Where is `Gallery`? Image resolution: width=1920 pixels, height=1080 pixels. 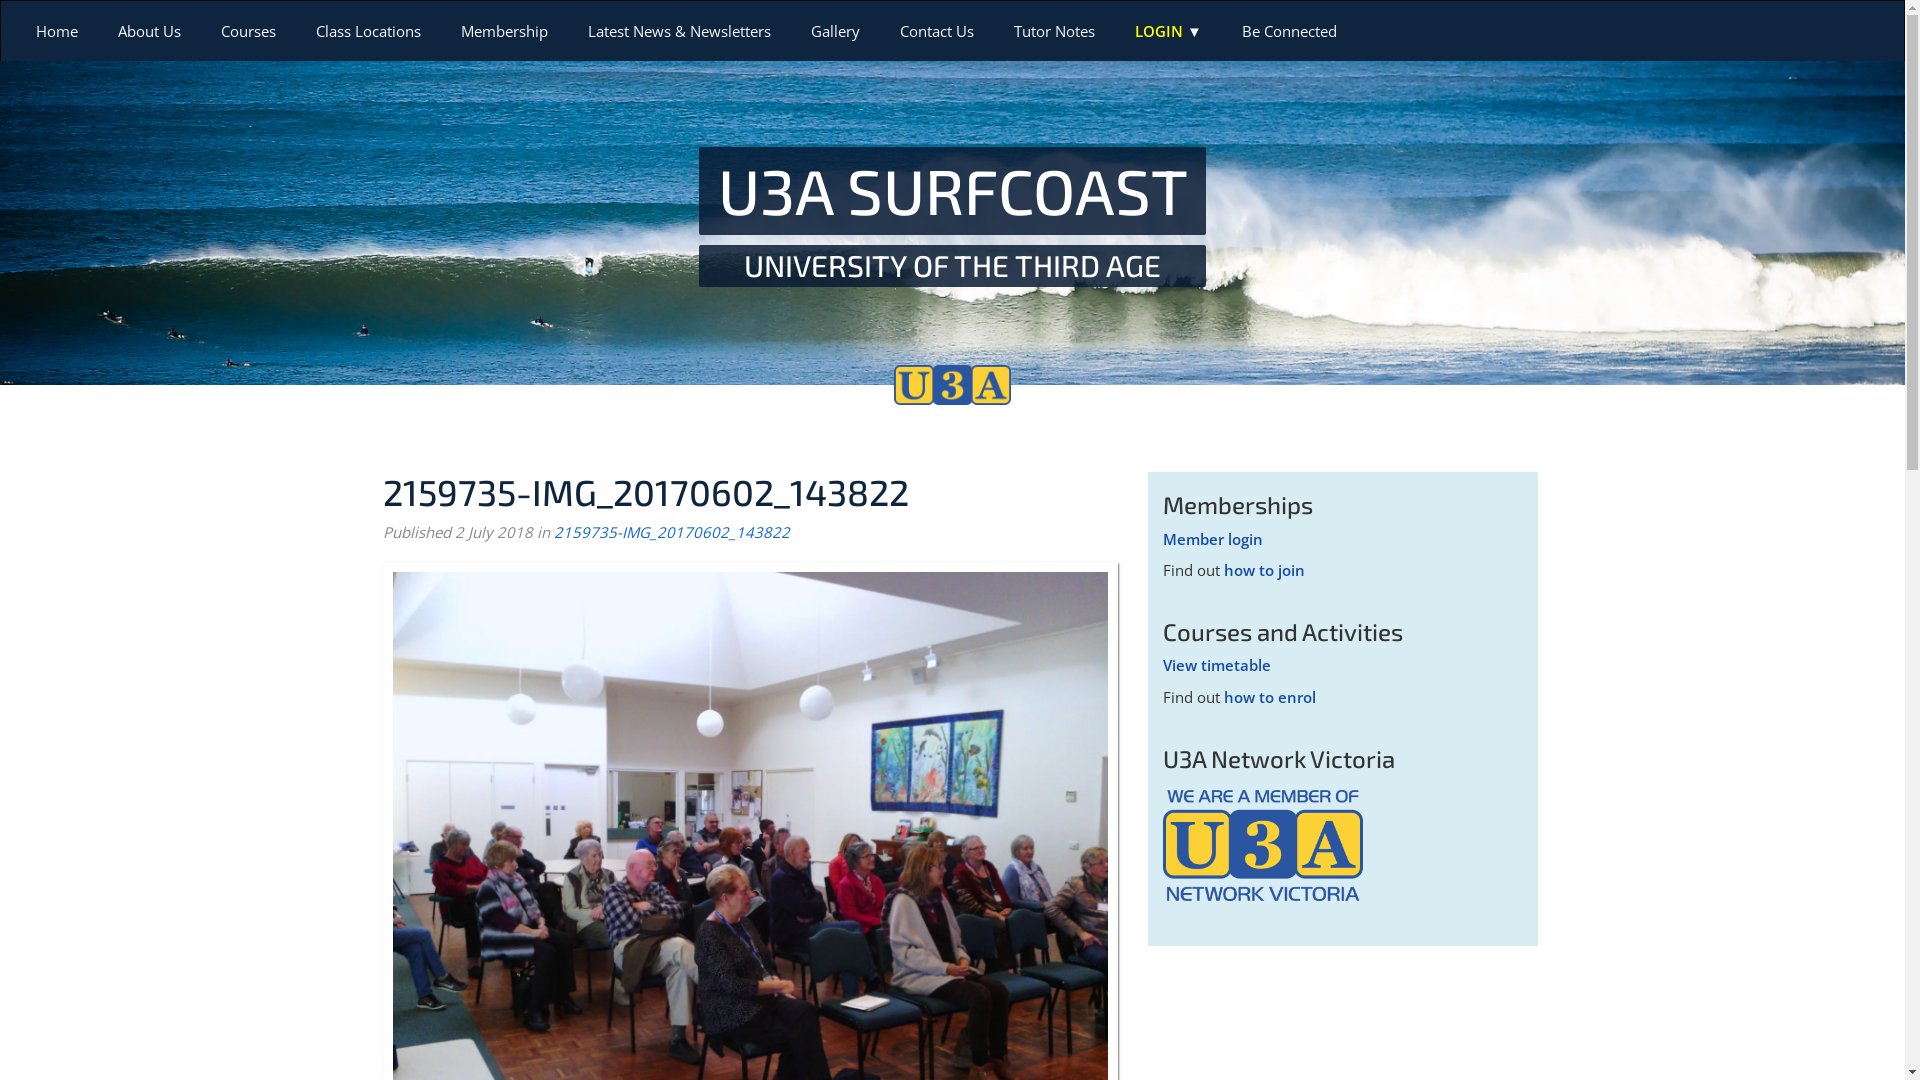 Gallery is located at coordinates (836, 31).